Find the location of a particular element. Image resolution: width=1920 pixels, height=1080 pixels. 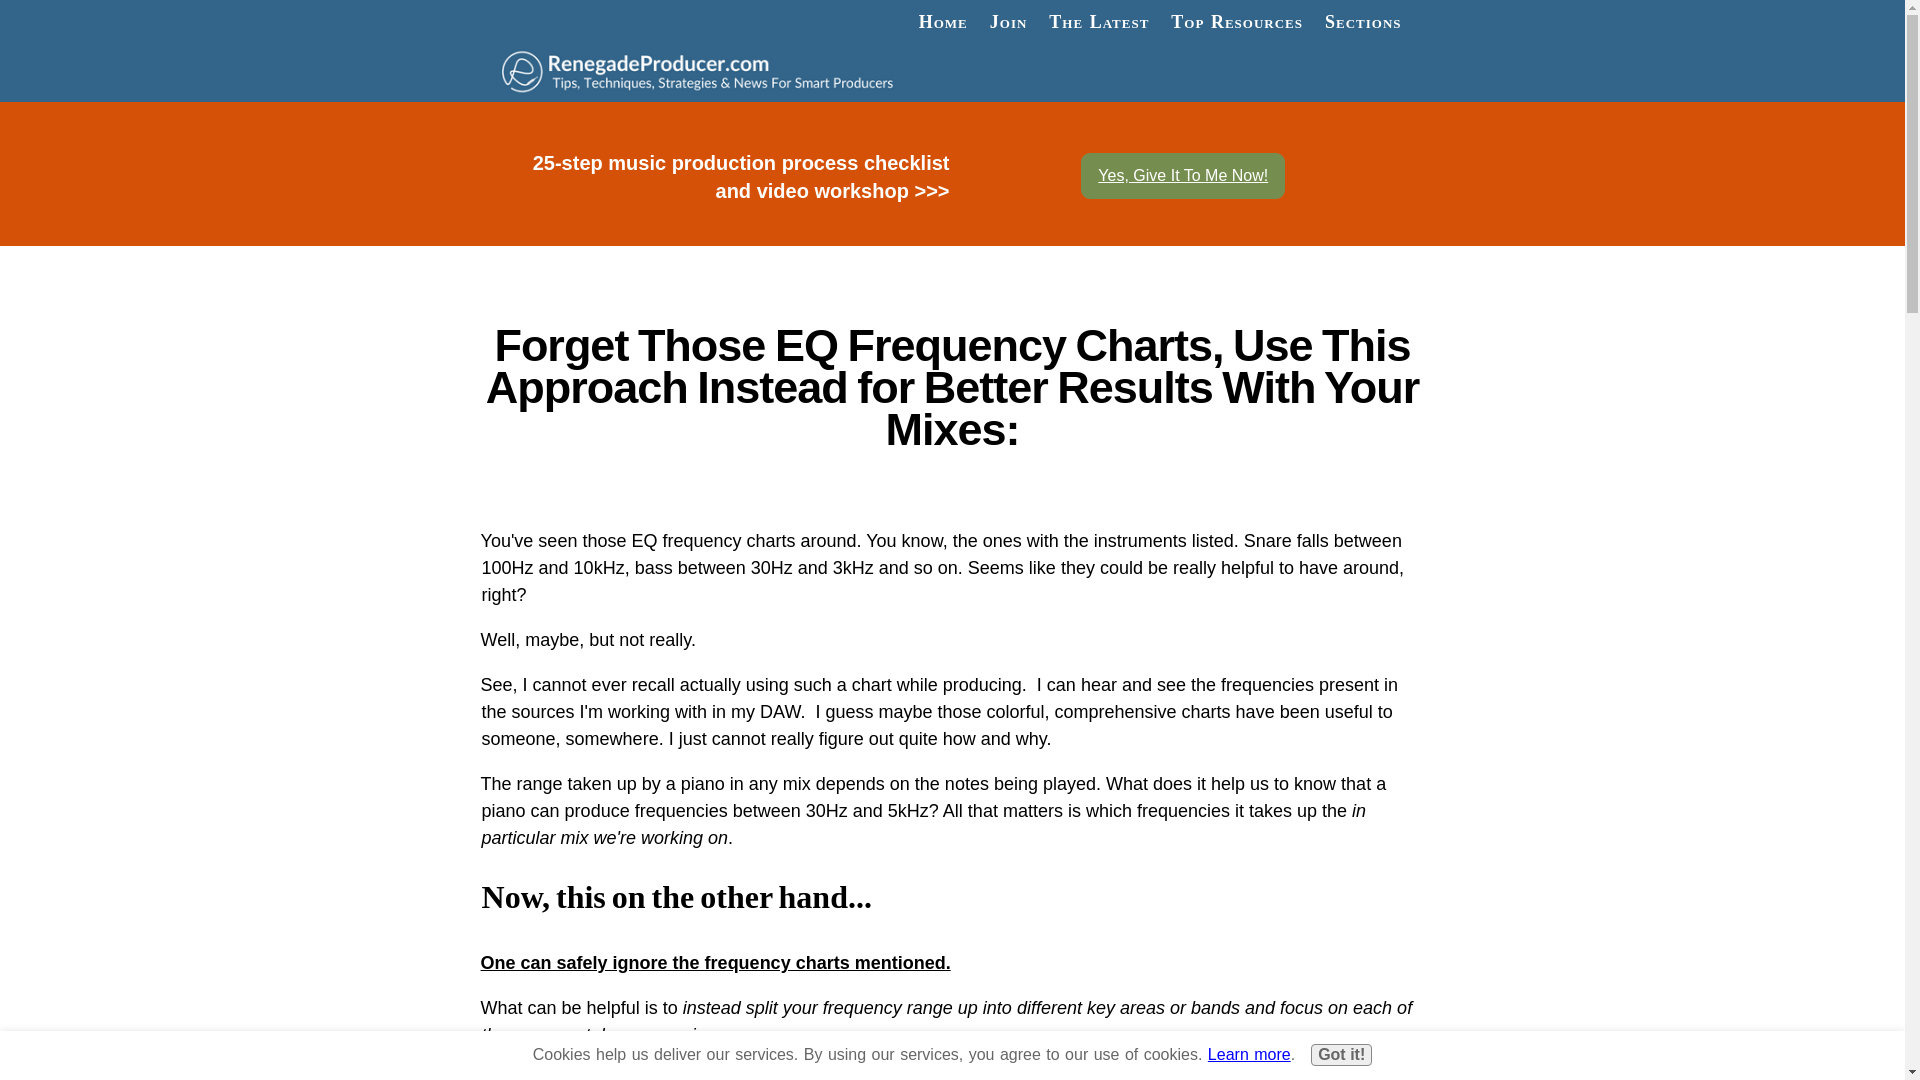

The Latest is located at coordinates (1098, 22).